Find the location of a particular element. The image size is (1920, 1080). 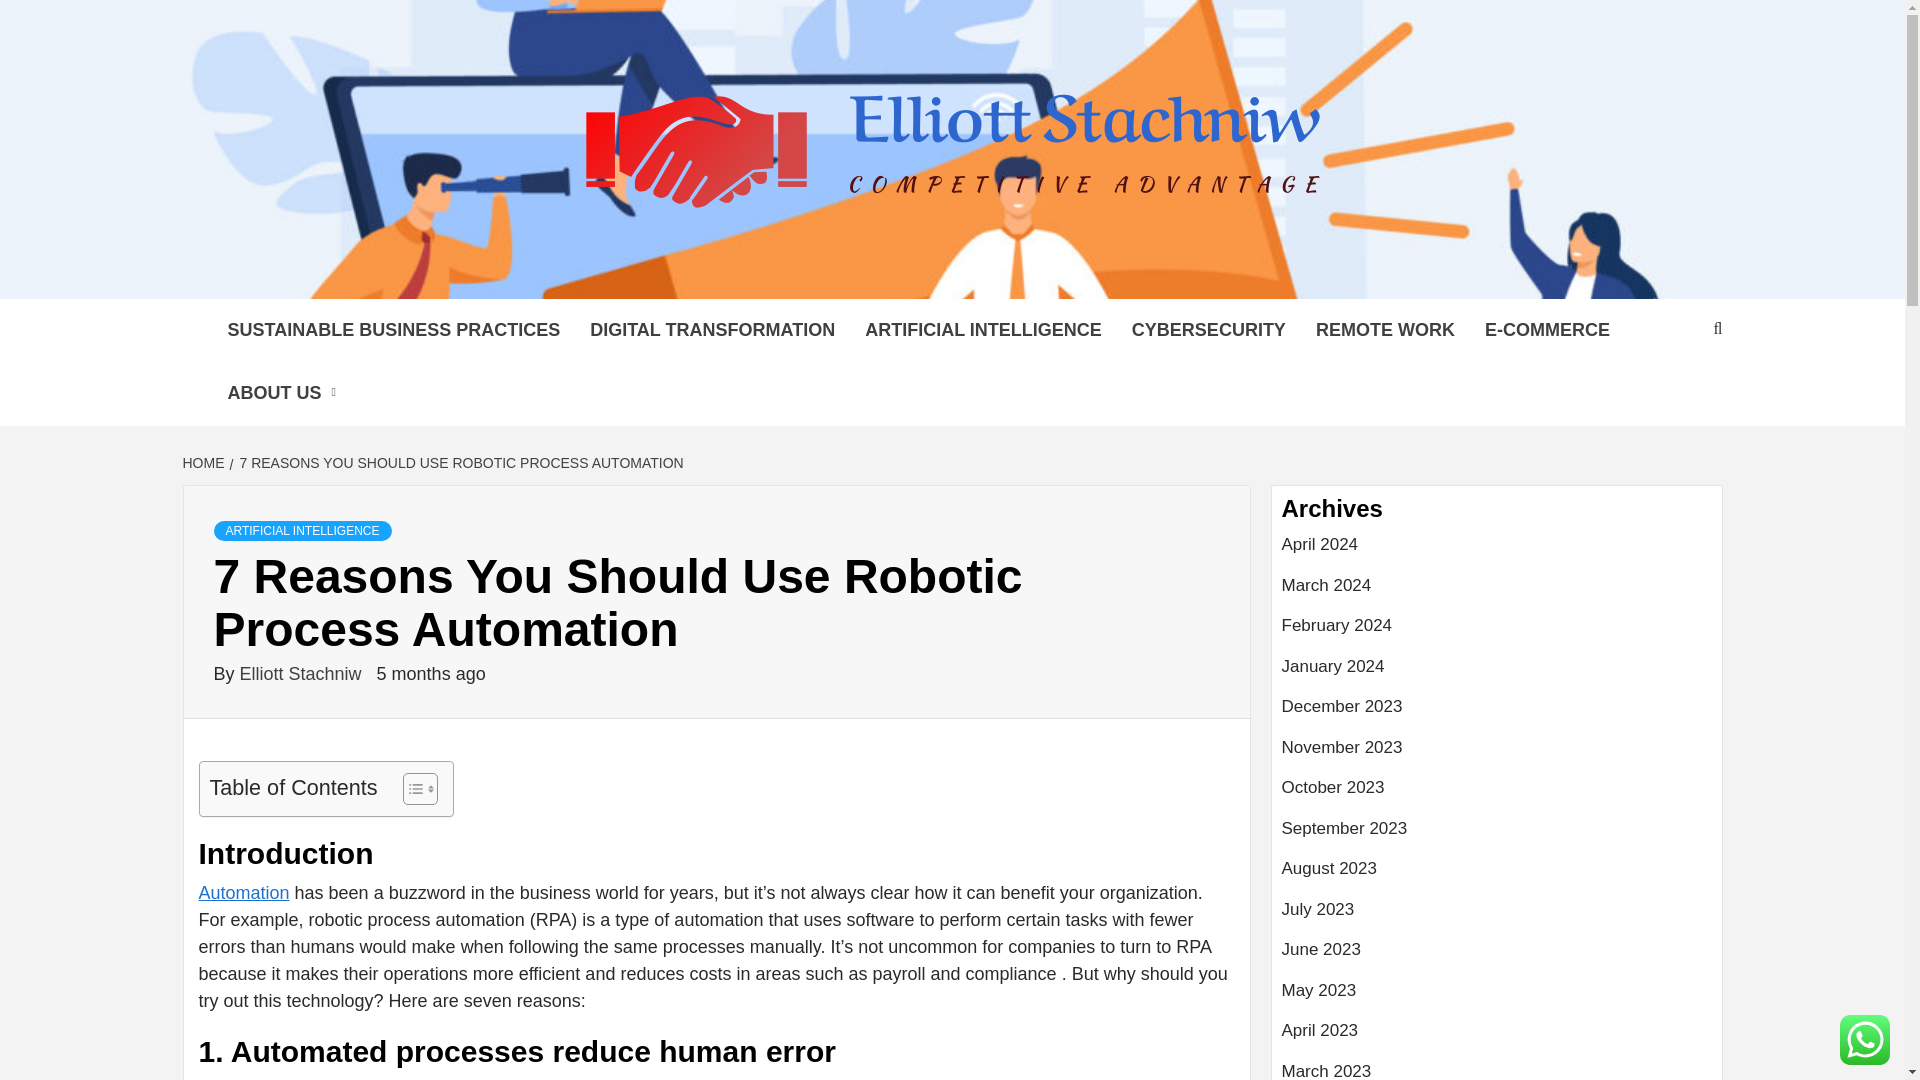

HOME is located at coordinates (205, 462).